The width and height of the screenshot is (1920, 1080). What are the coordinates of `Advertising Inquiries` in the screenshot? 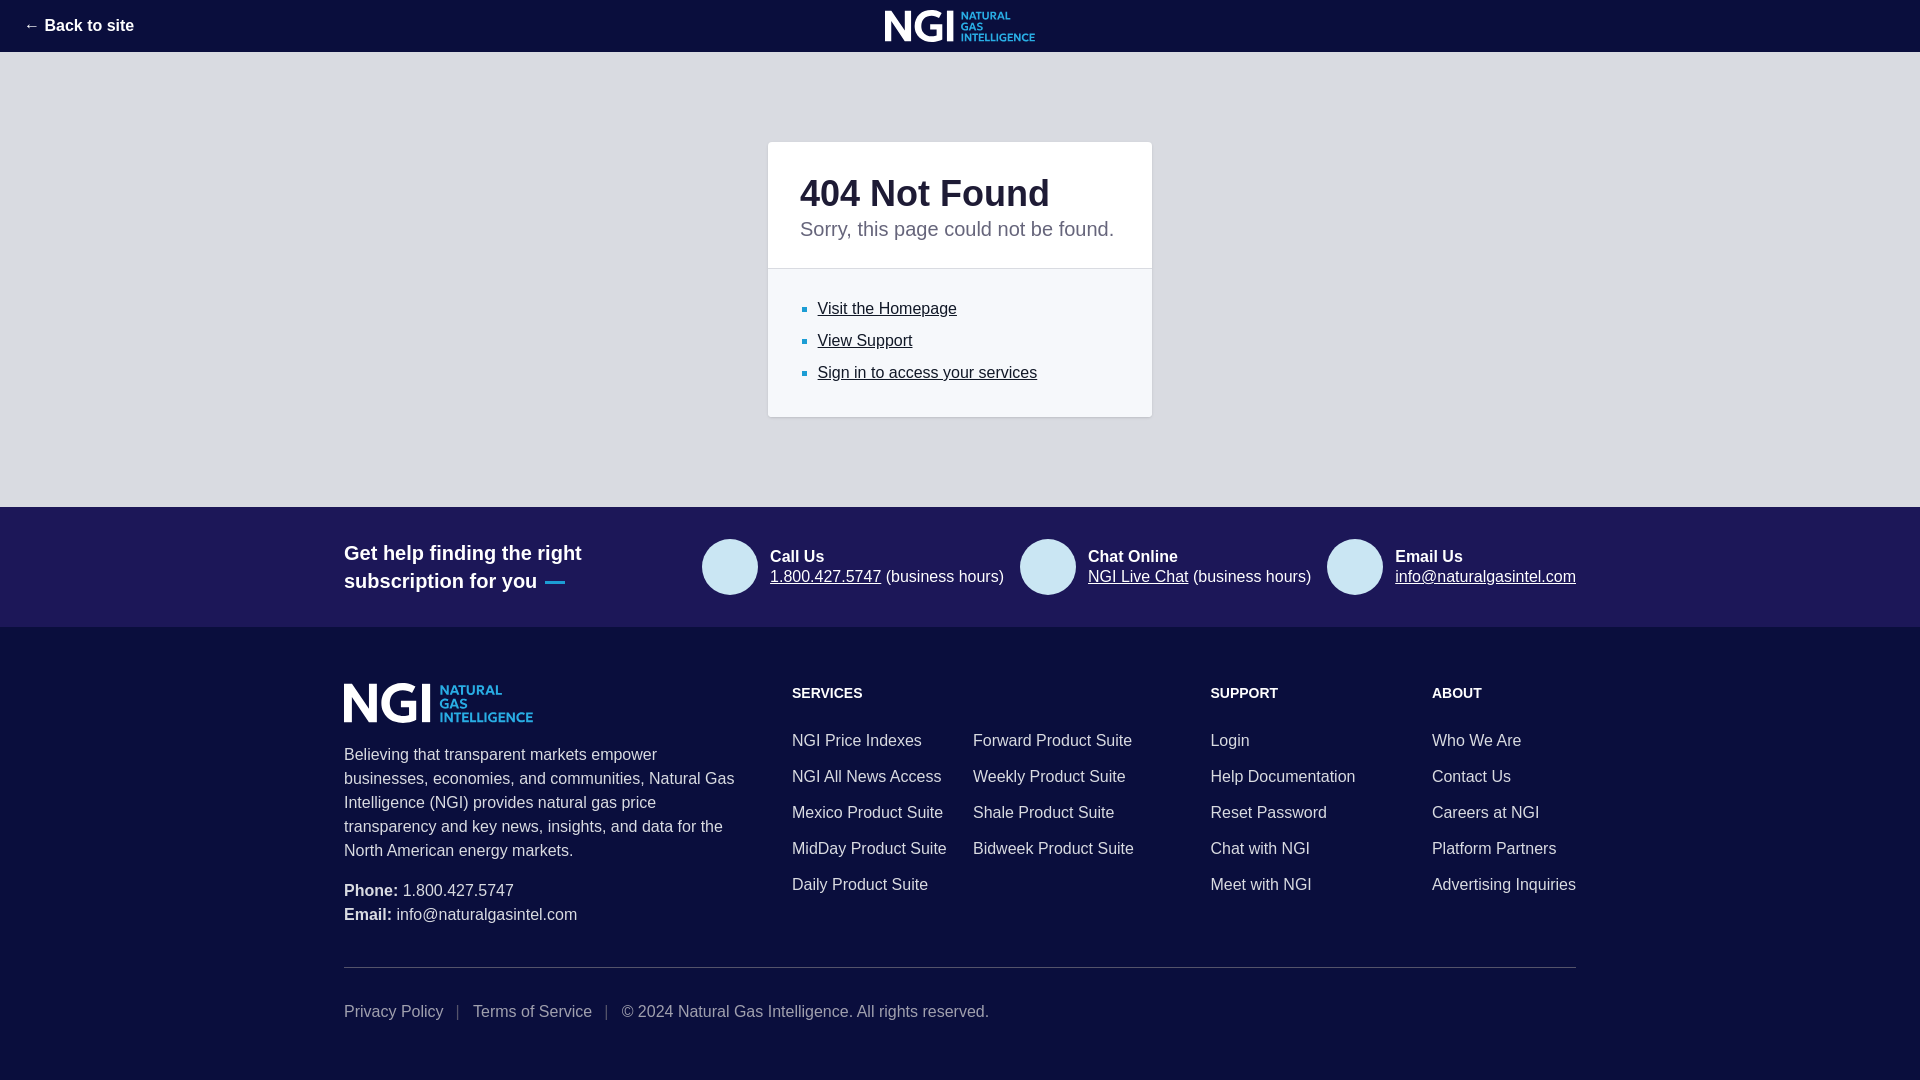 It's located at (1504, 884).